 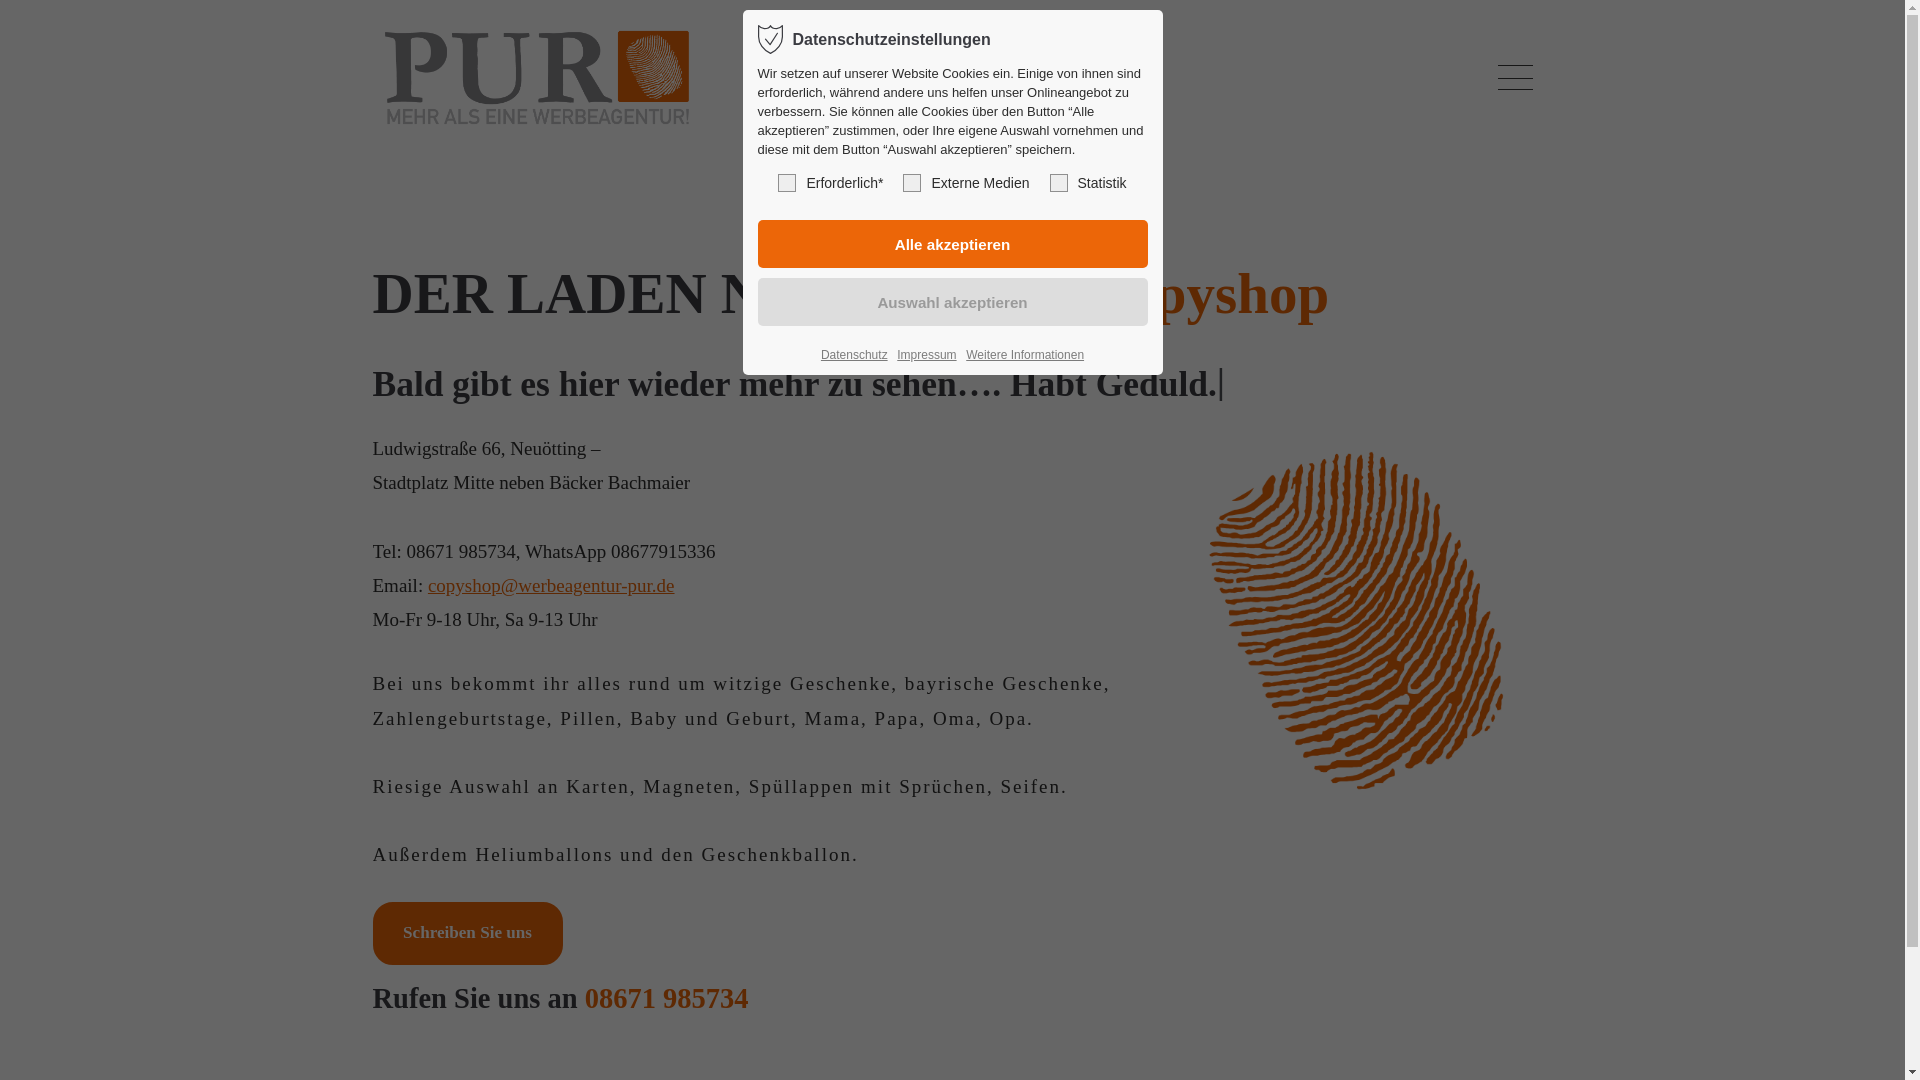 I want to click on copyshop@werbeagentur-pur.de, so click(x=552, y=586).